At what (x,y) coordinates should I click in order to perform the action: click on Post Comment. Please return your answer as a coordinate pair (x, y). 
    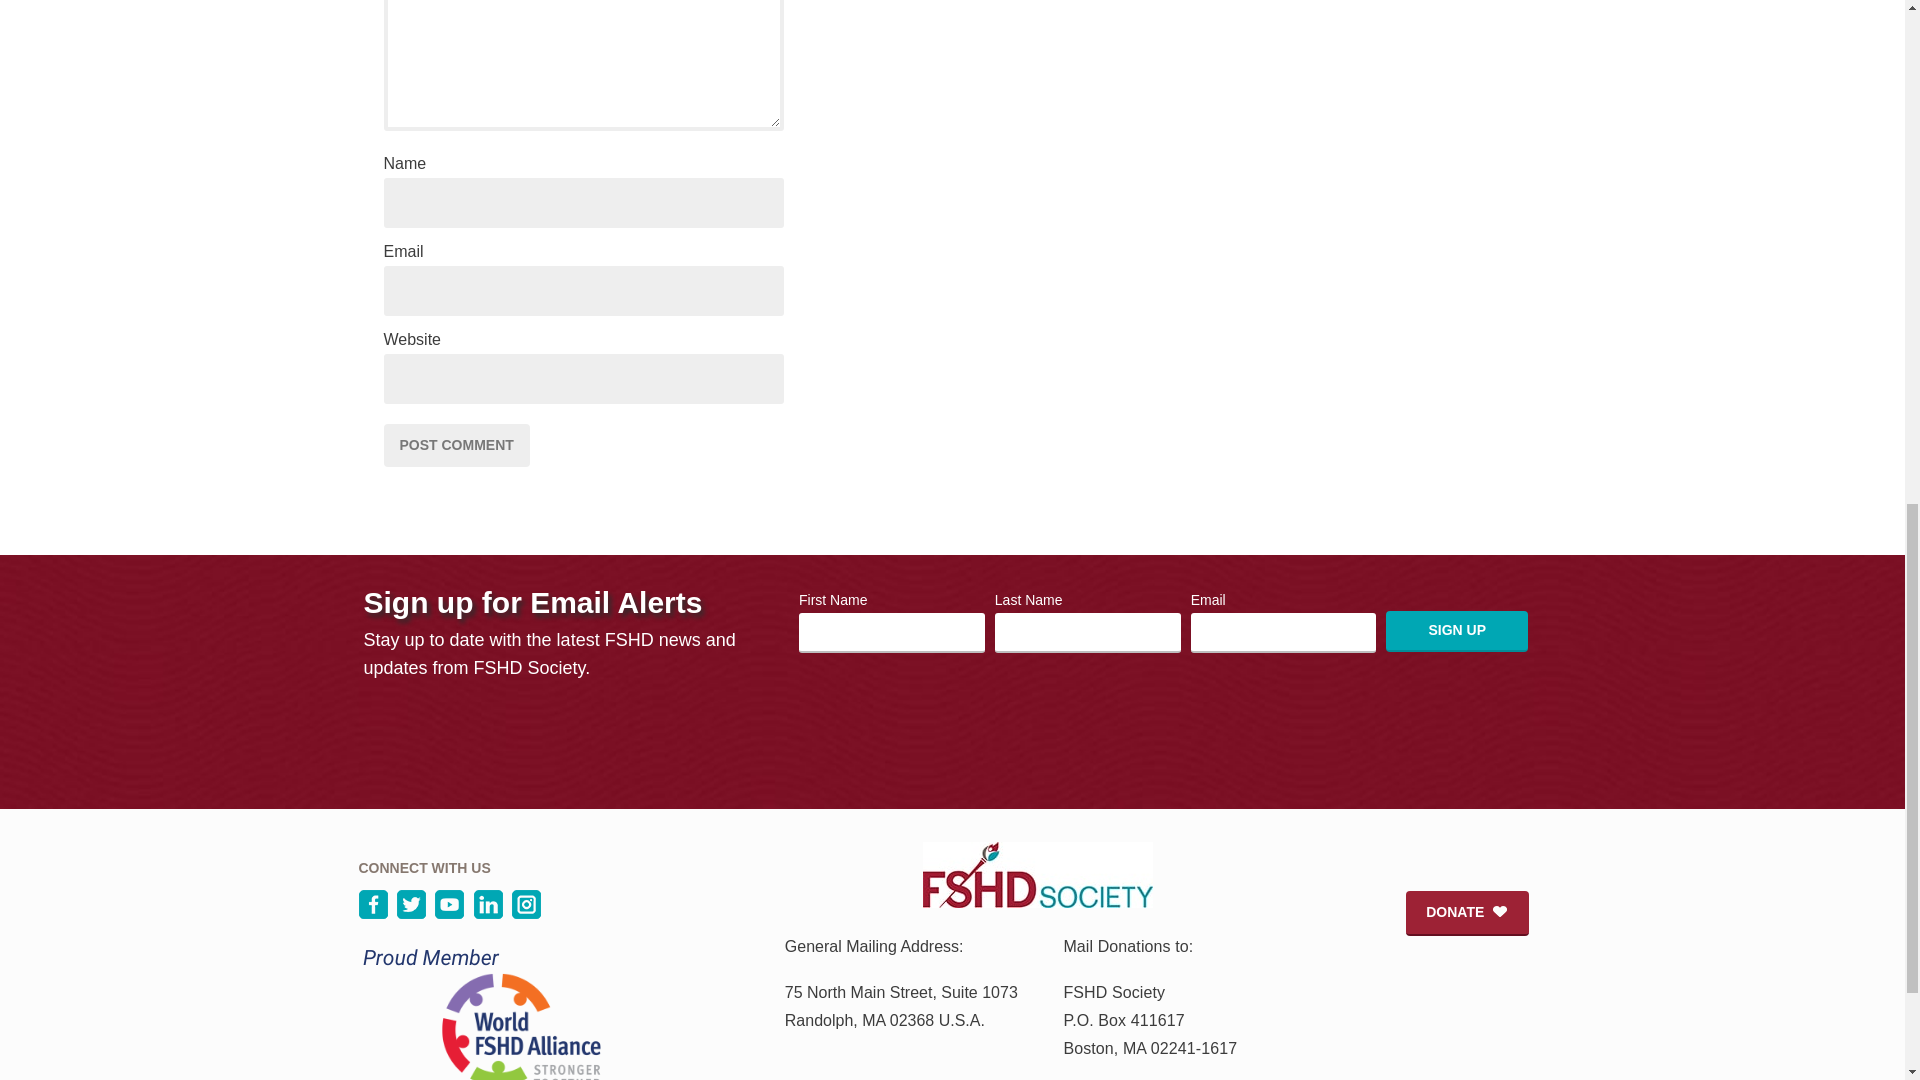
    Looking at the image, I should click on (456, 445).